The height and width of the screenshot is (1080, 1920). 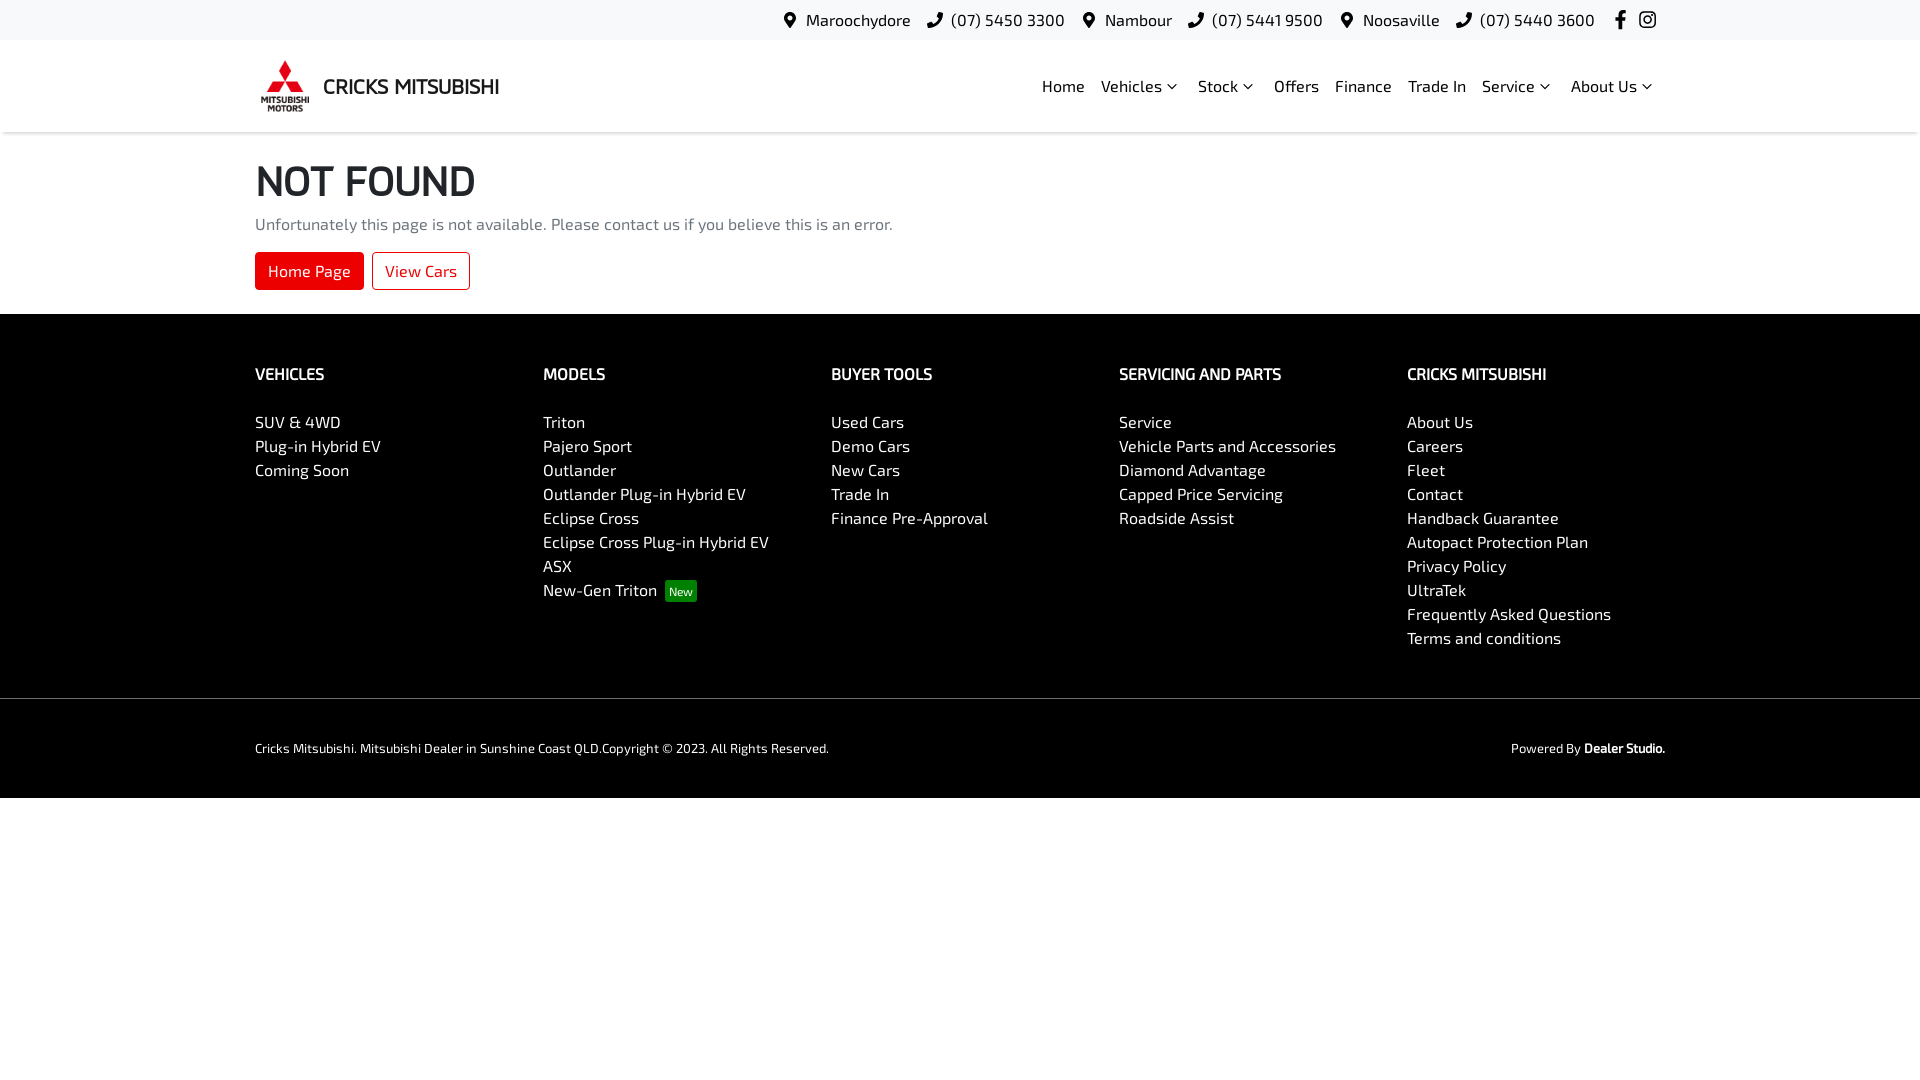 I want to click on Service, so click(x=1518, y=86).